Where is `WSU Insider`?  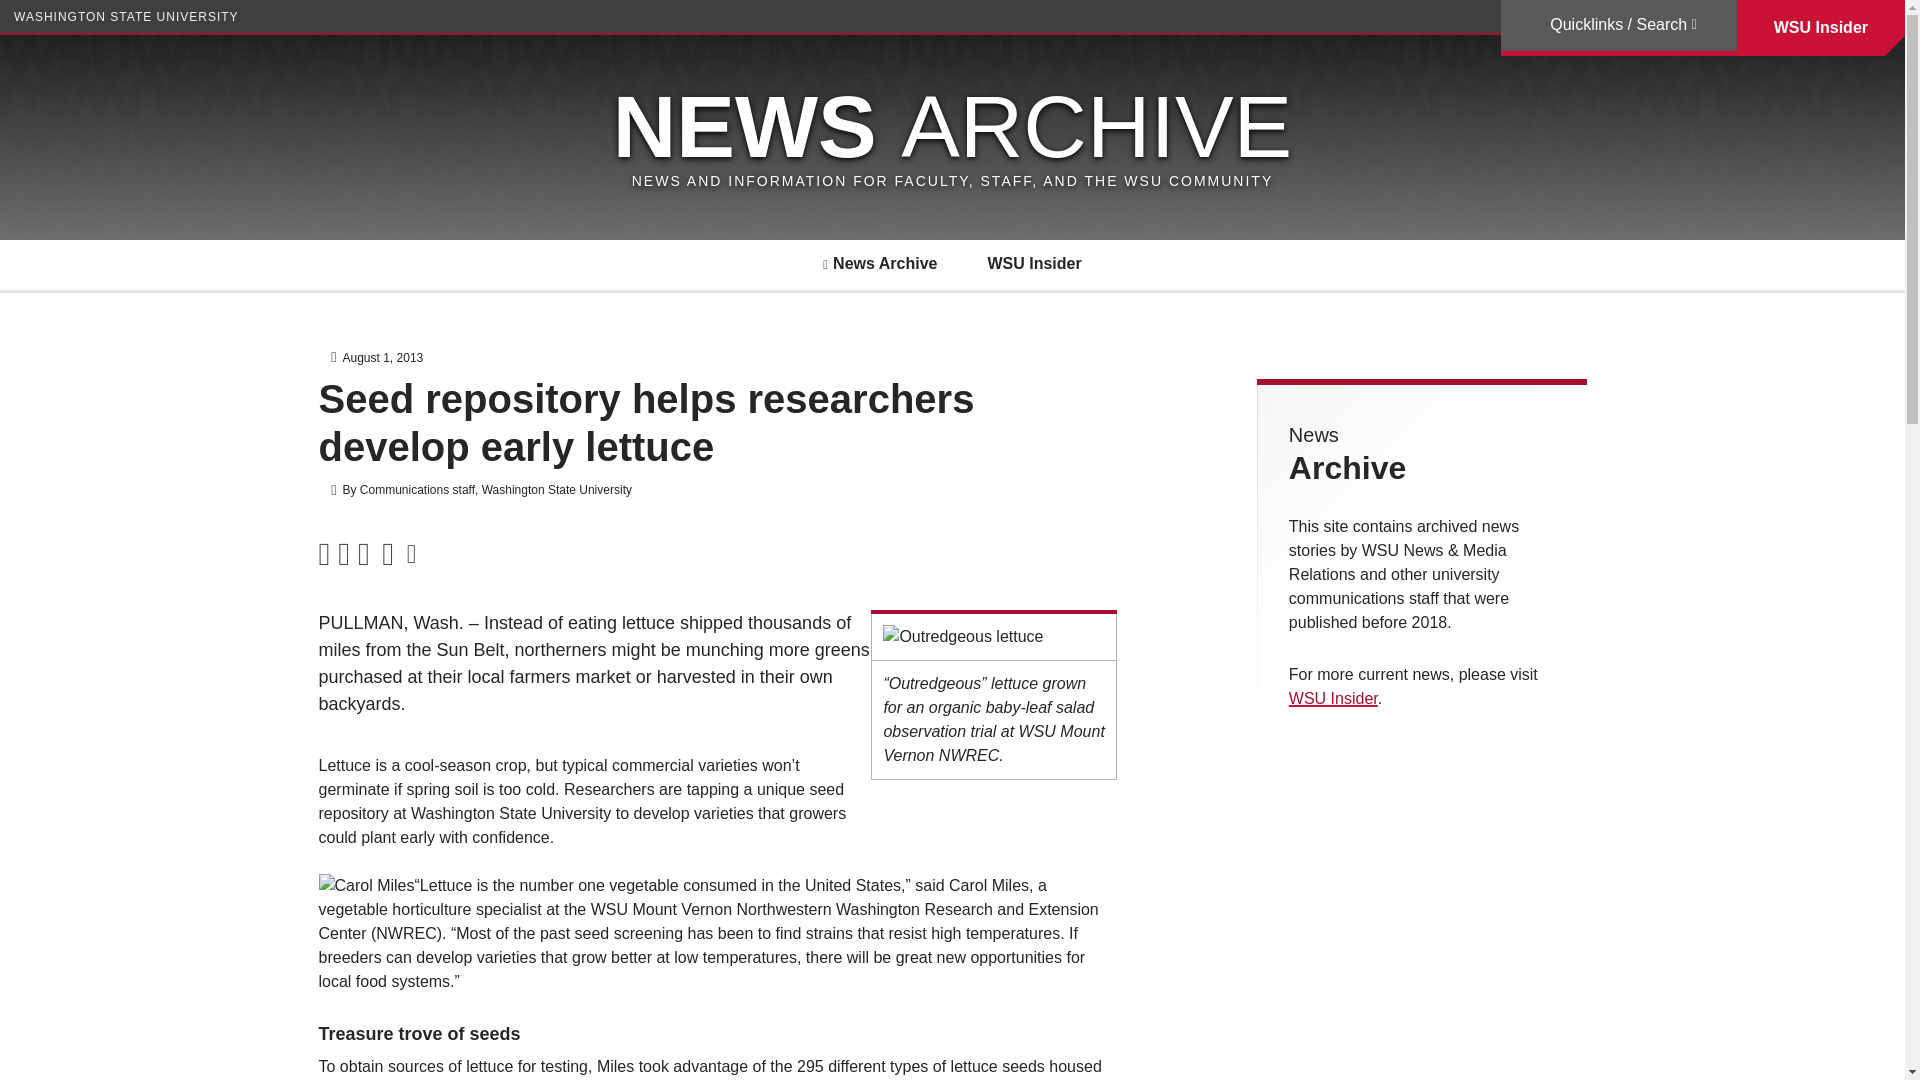
WSU Insider is located at coordinates (1033, 264).